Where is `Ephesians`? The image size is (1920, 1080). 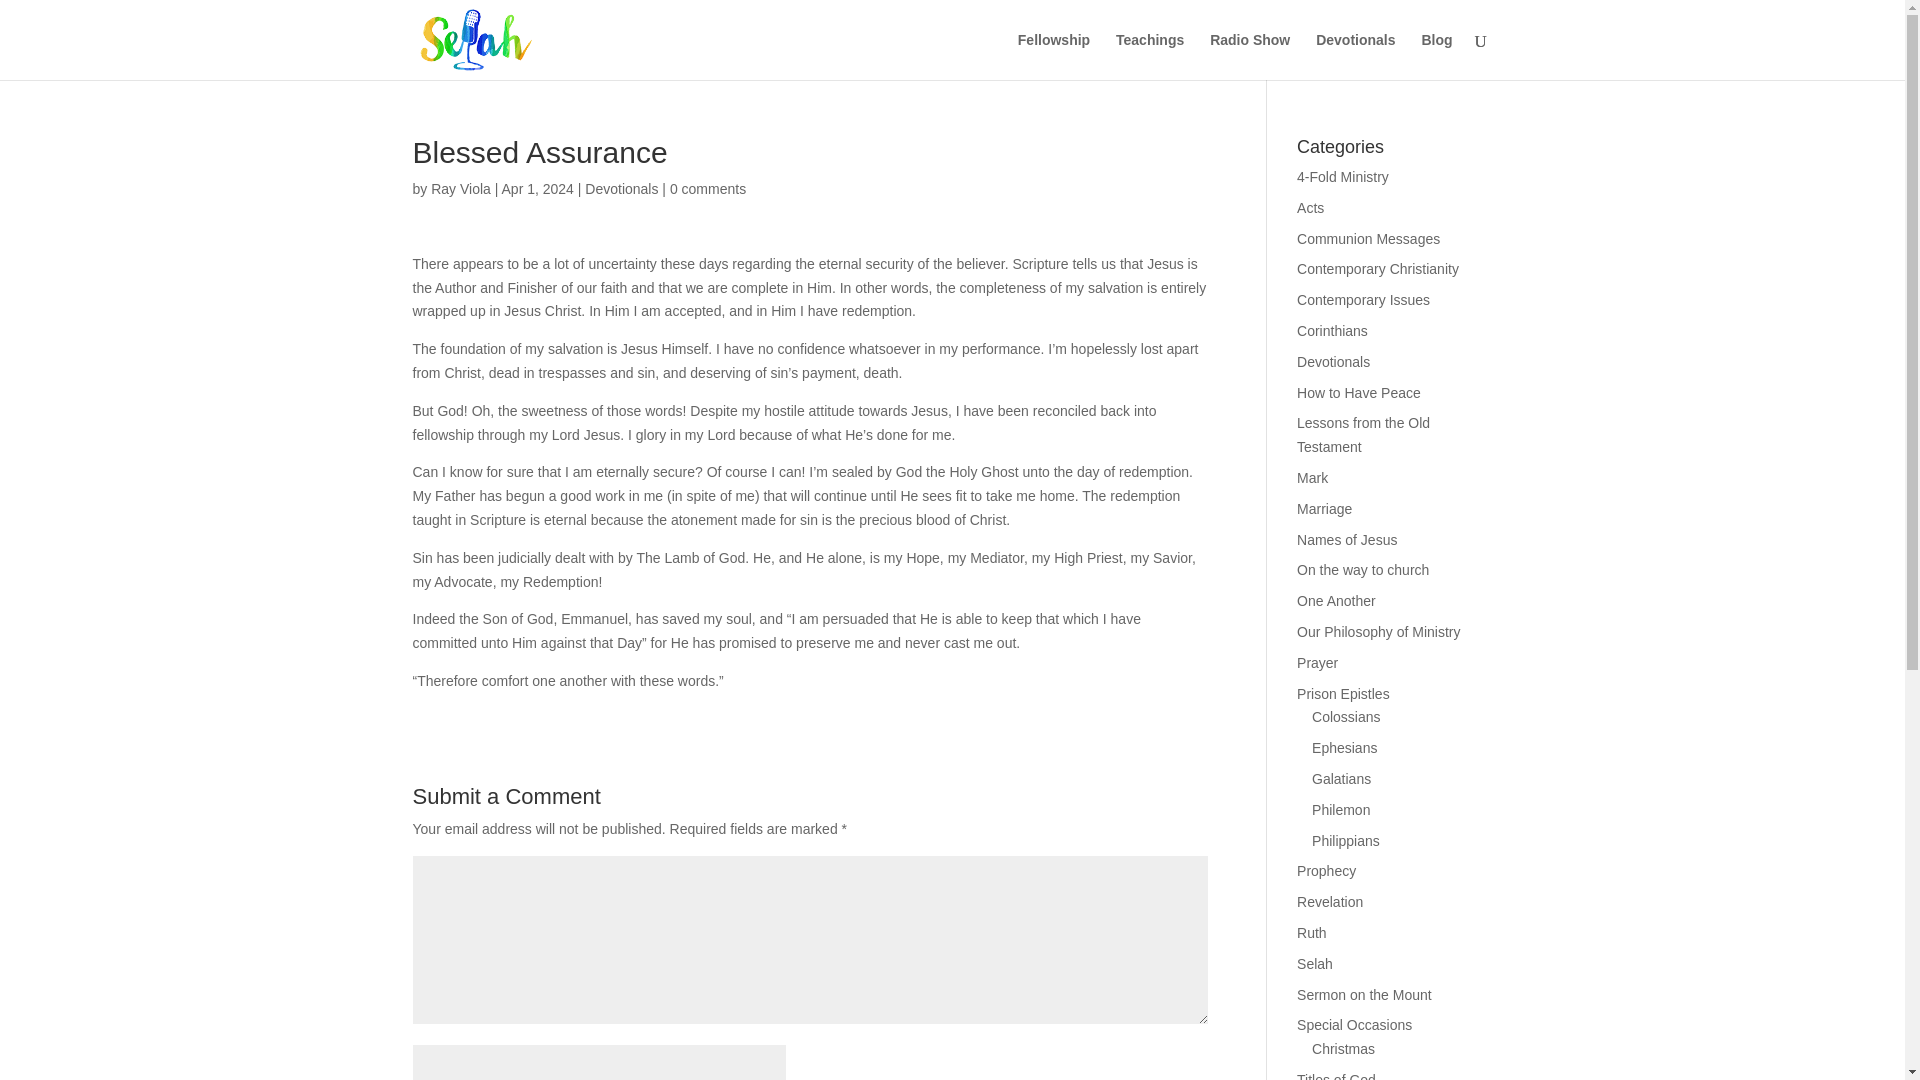
Ephesians is located at coordinates (1344, 748).